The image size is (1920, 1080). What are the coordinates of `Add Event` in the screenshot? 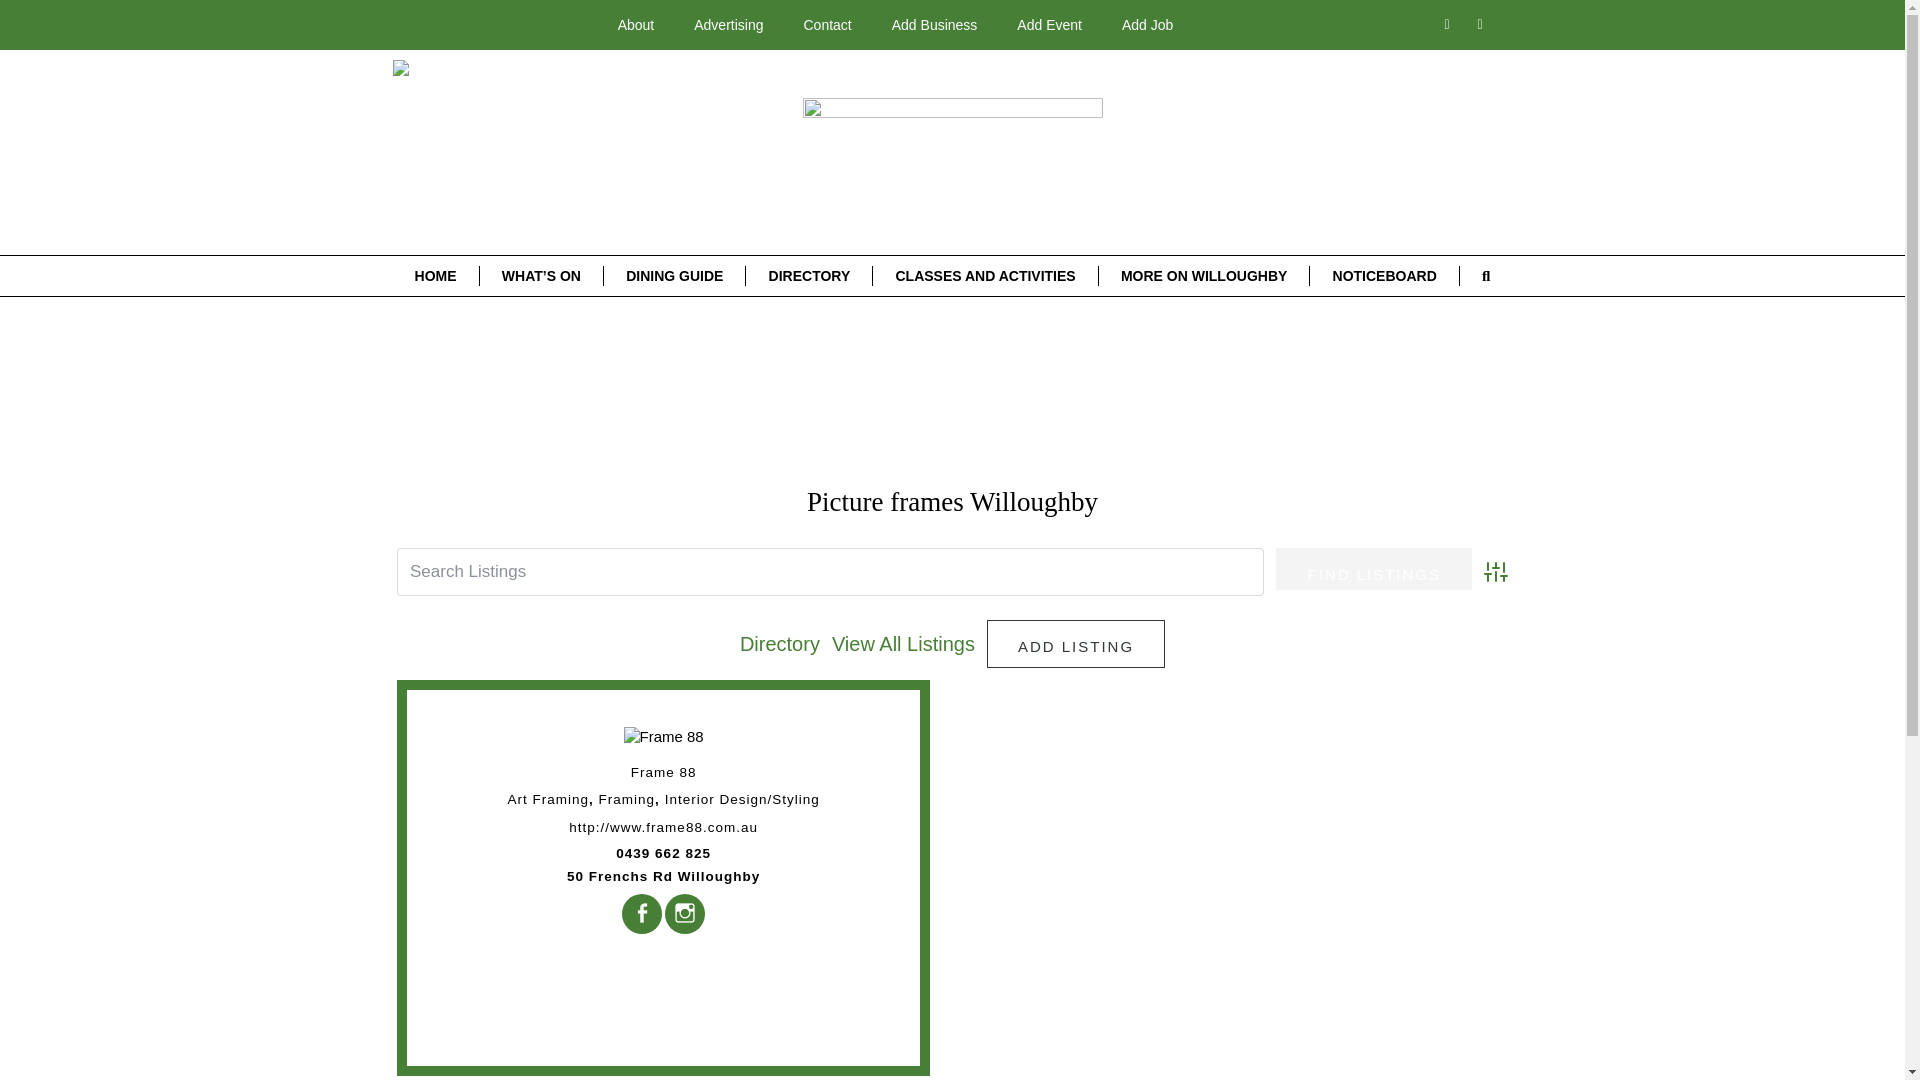 It's located at (1049, 24).